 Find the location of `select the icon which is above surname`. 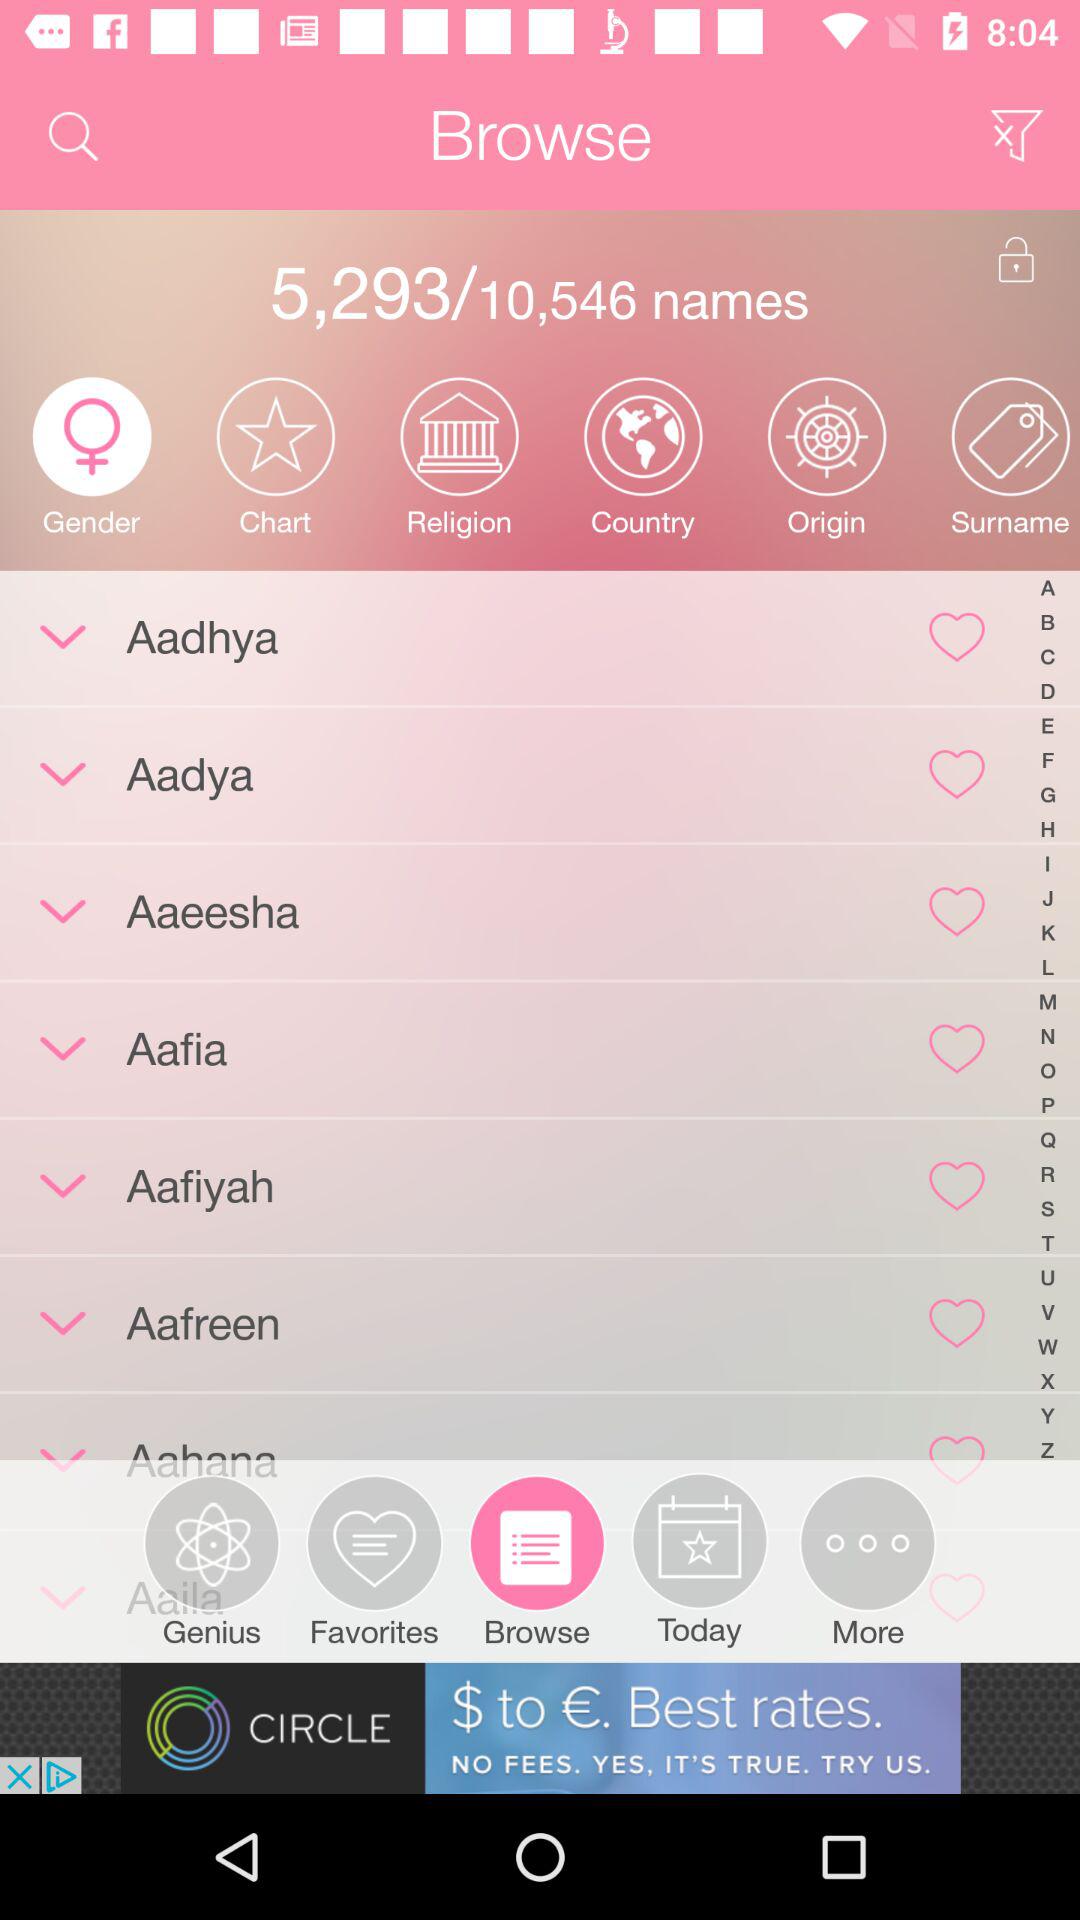

select the icon which is above surname is located at coordinates (1010, 436).